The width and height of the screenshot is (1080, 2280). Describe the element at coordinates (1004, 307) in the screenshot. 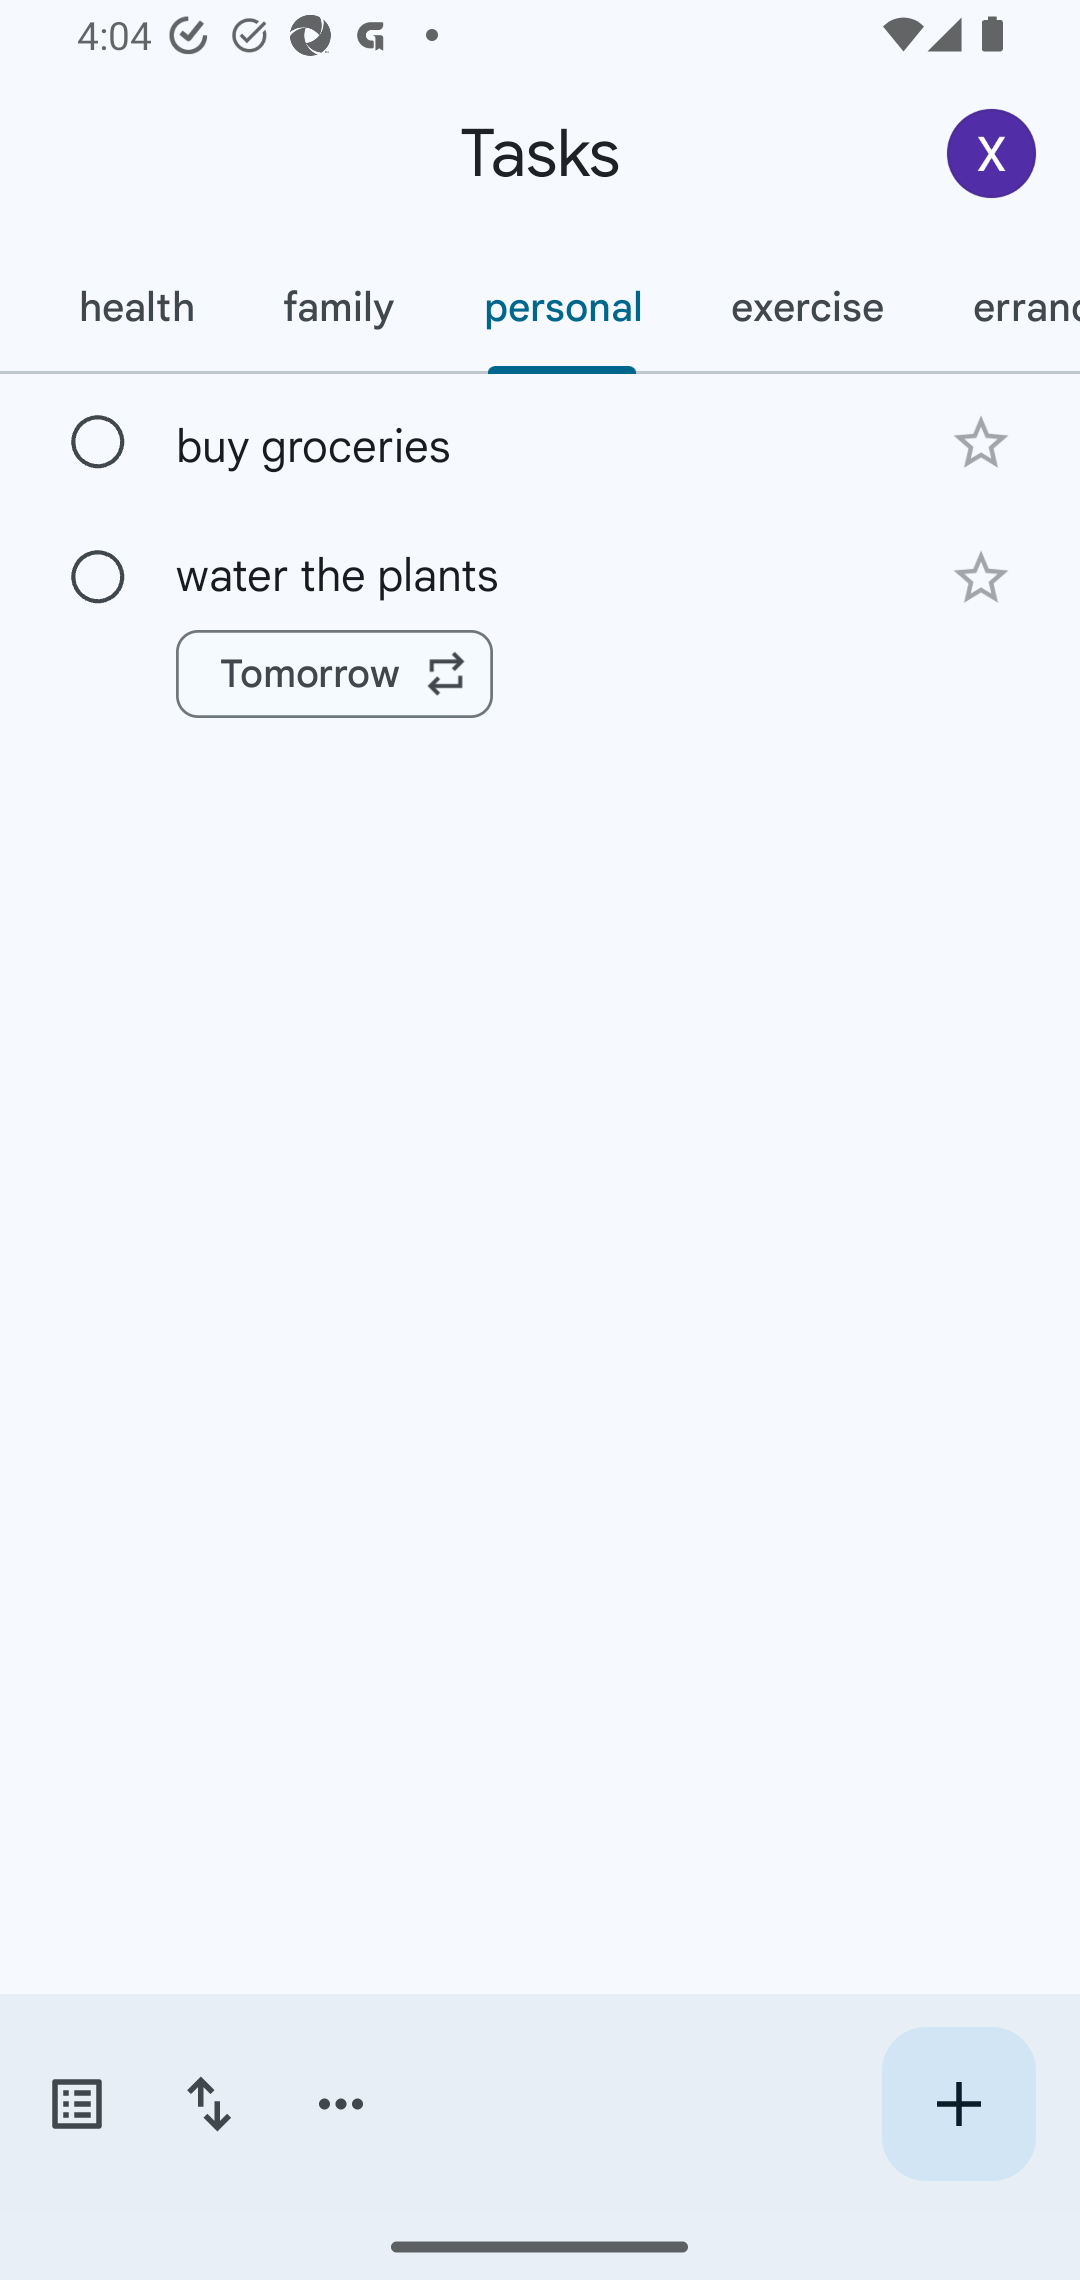

I see `errands` at that location.